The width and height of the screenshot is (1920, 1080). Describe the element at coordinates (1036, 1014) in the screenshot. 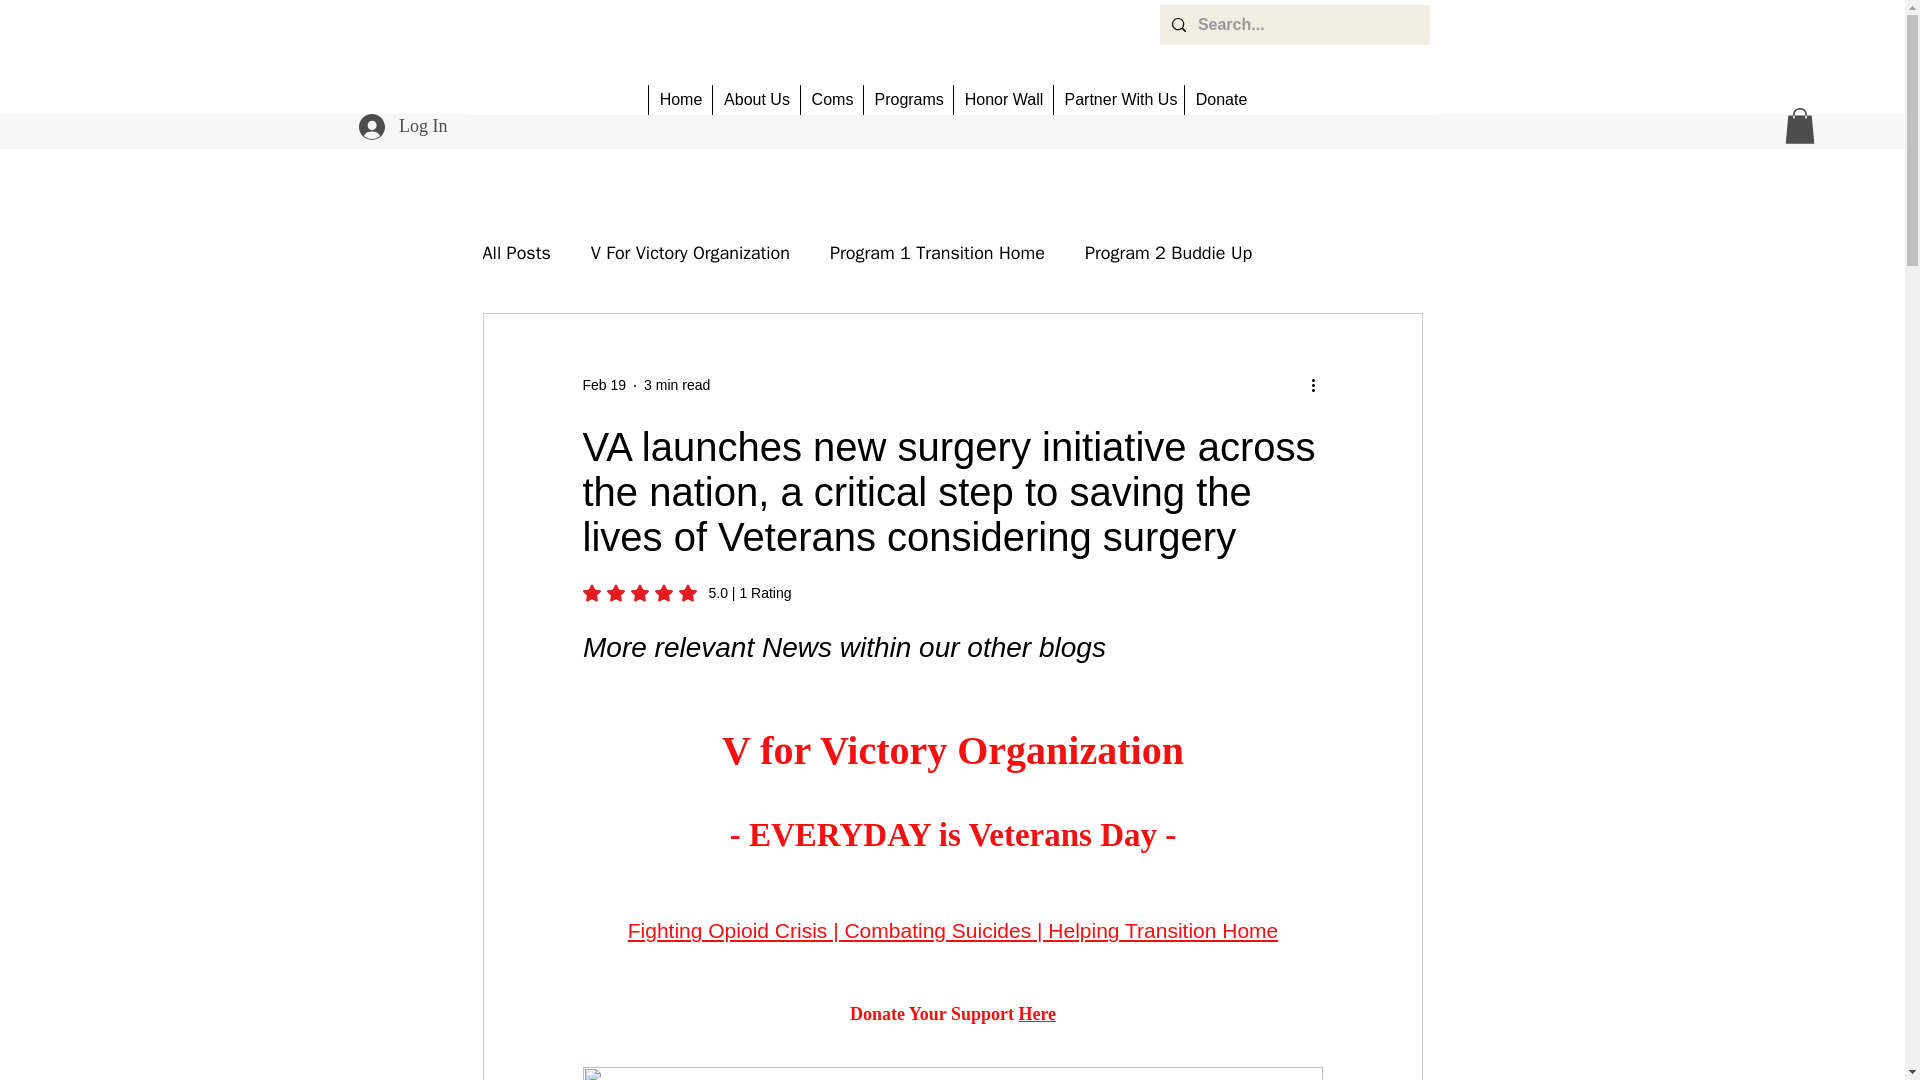

I see `Here` at that location.